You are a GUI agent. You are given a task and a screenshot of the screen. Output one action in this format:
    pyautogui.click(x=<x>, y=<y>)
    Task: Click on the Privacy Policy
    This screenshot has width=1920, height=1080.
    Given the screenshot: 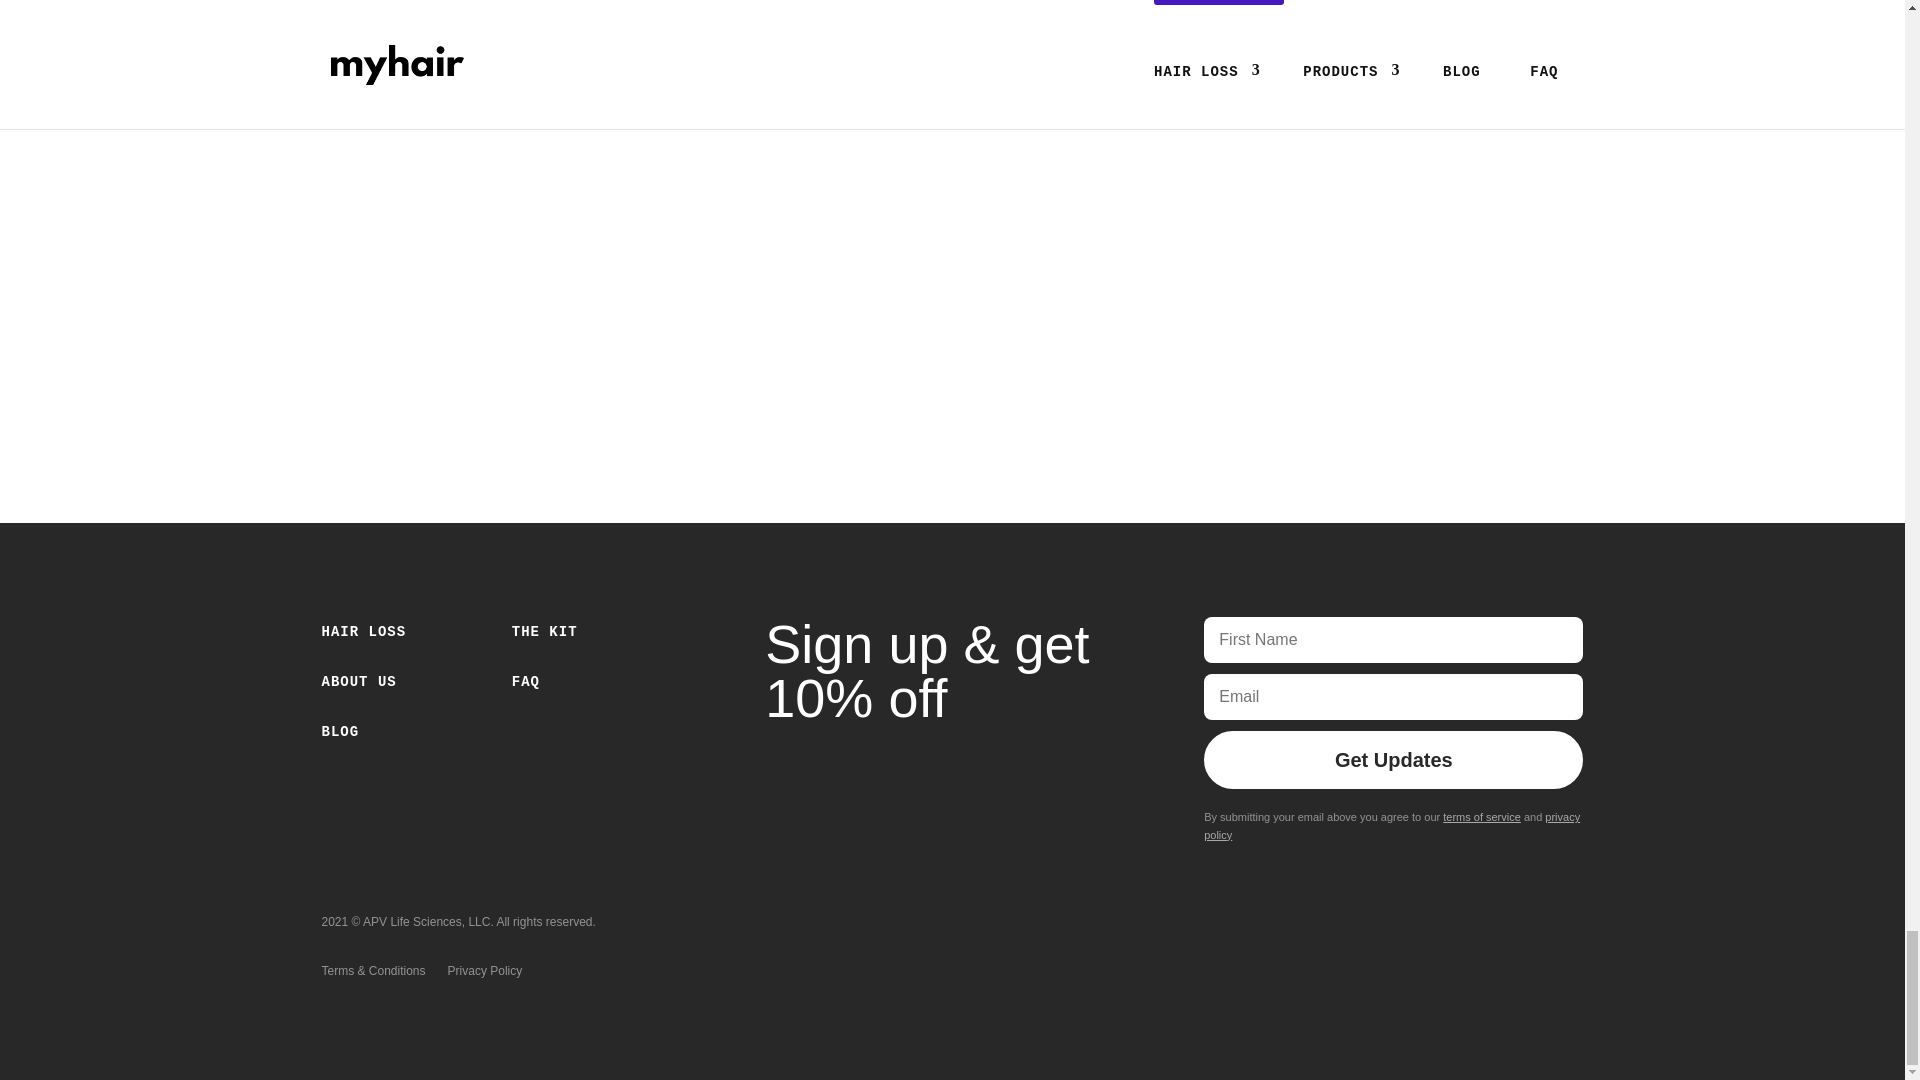 What is the action you would take?
    pyautogui.click(x=484, y=975)
    